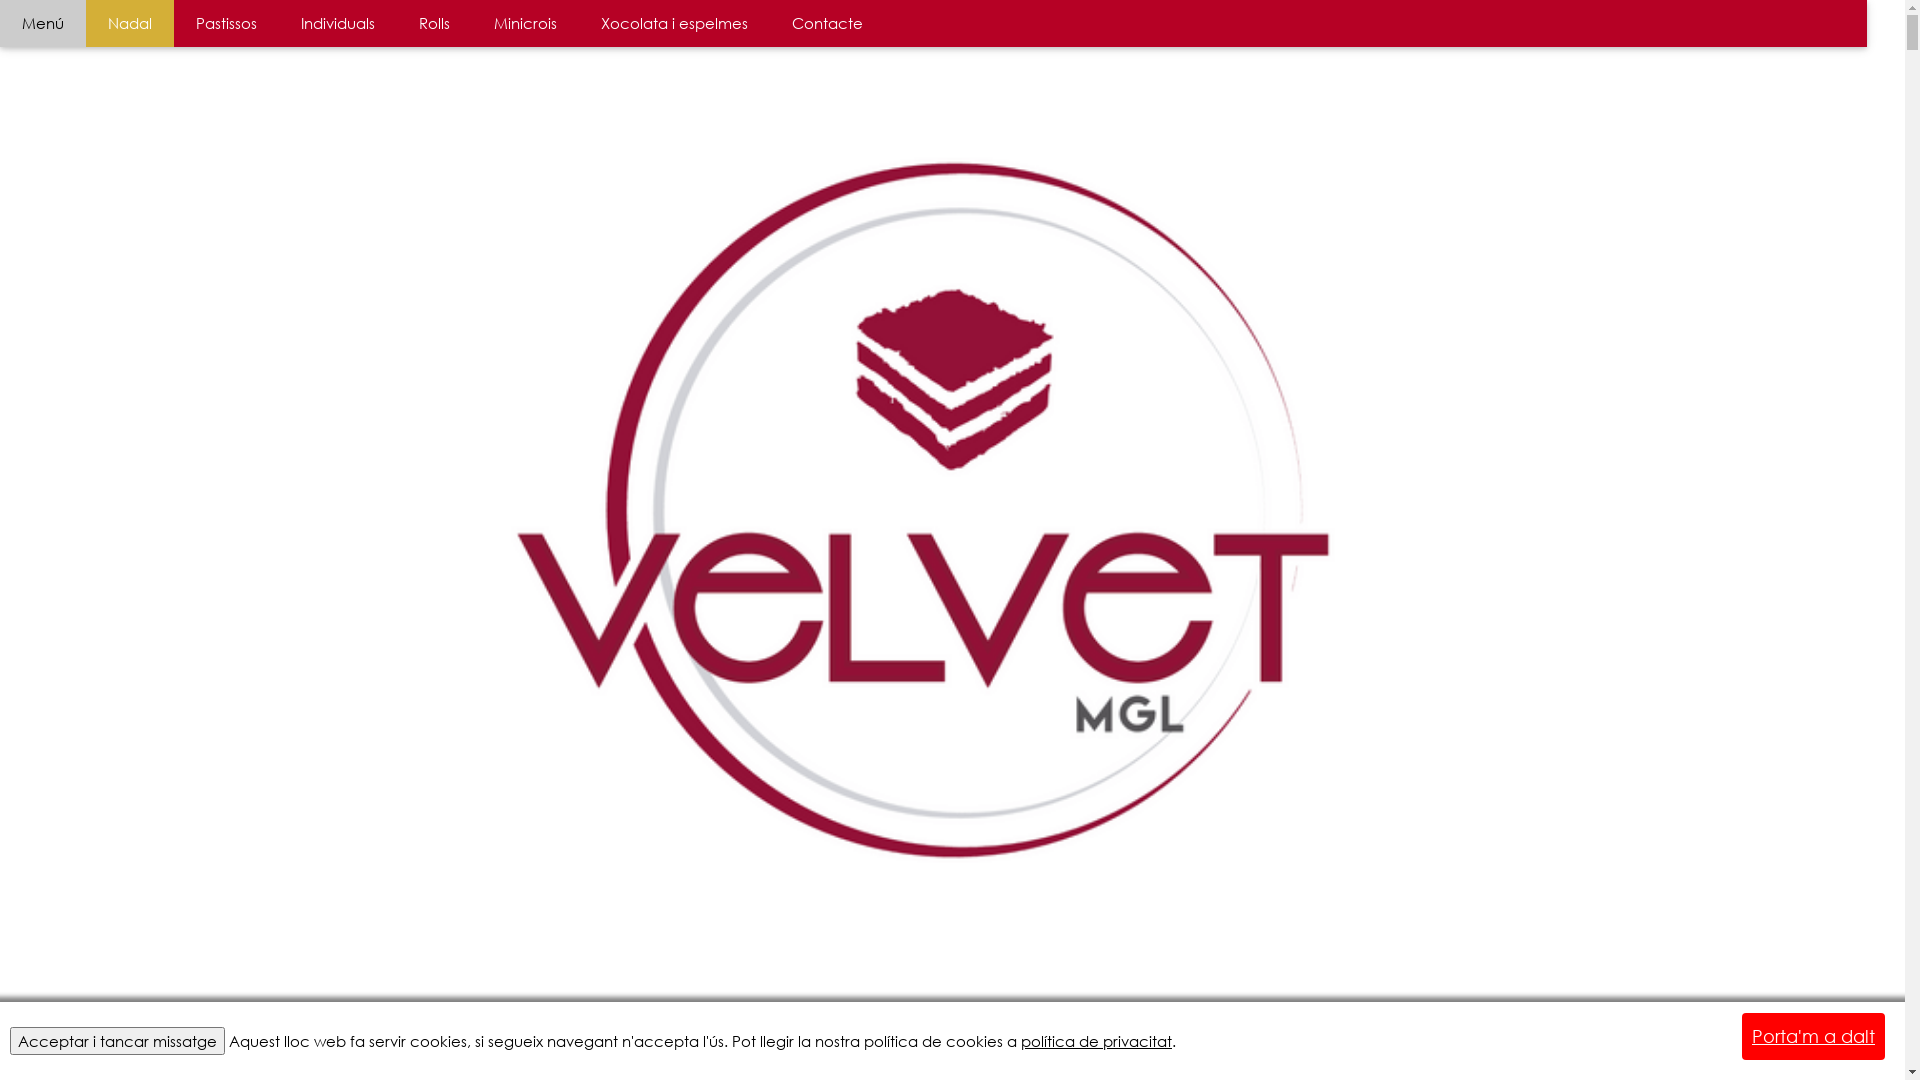  What do you see at coordinates (1814, 1036) in the screenshot?
I see `Porta'm a dalt` at bounding box center [1814, 1036].